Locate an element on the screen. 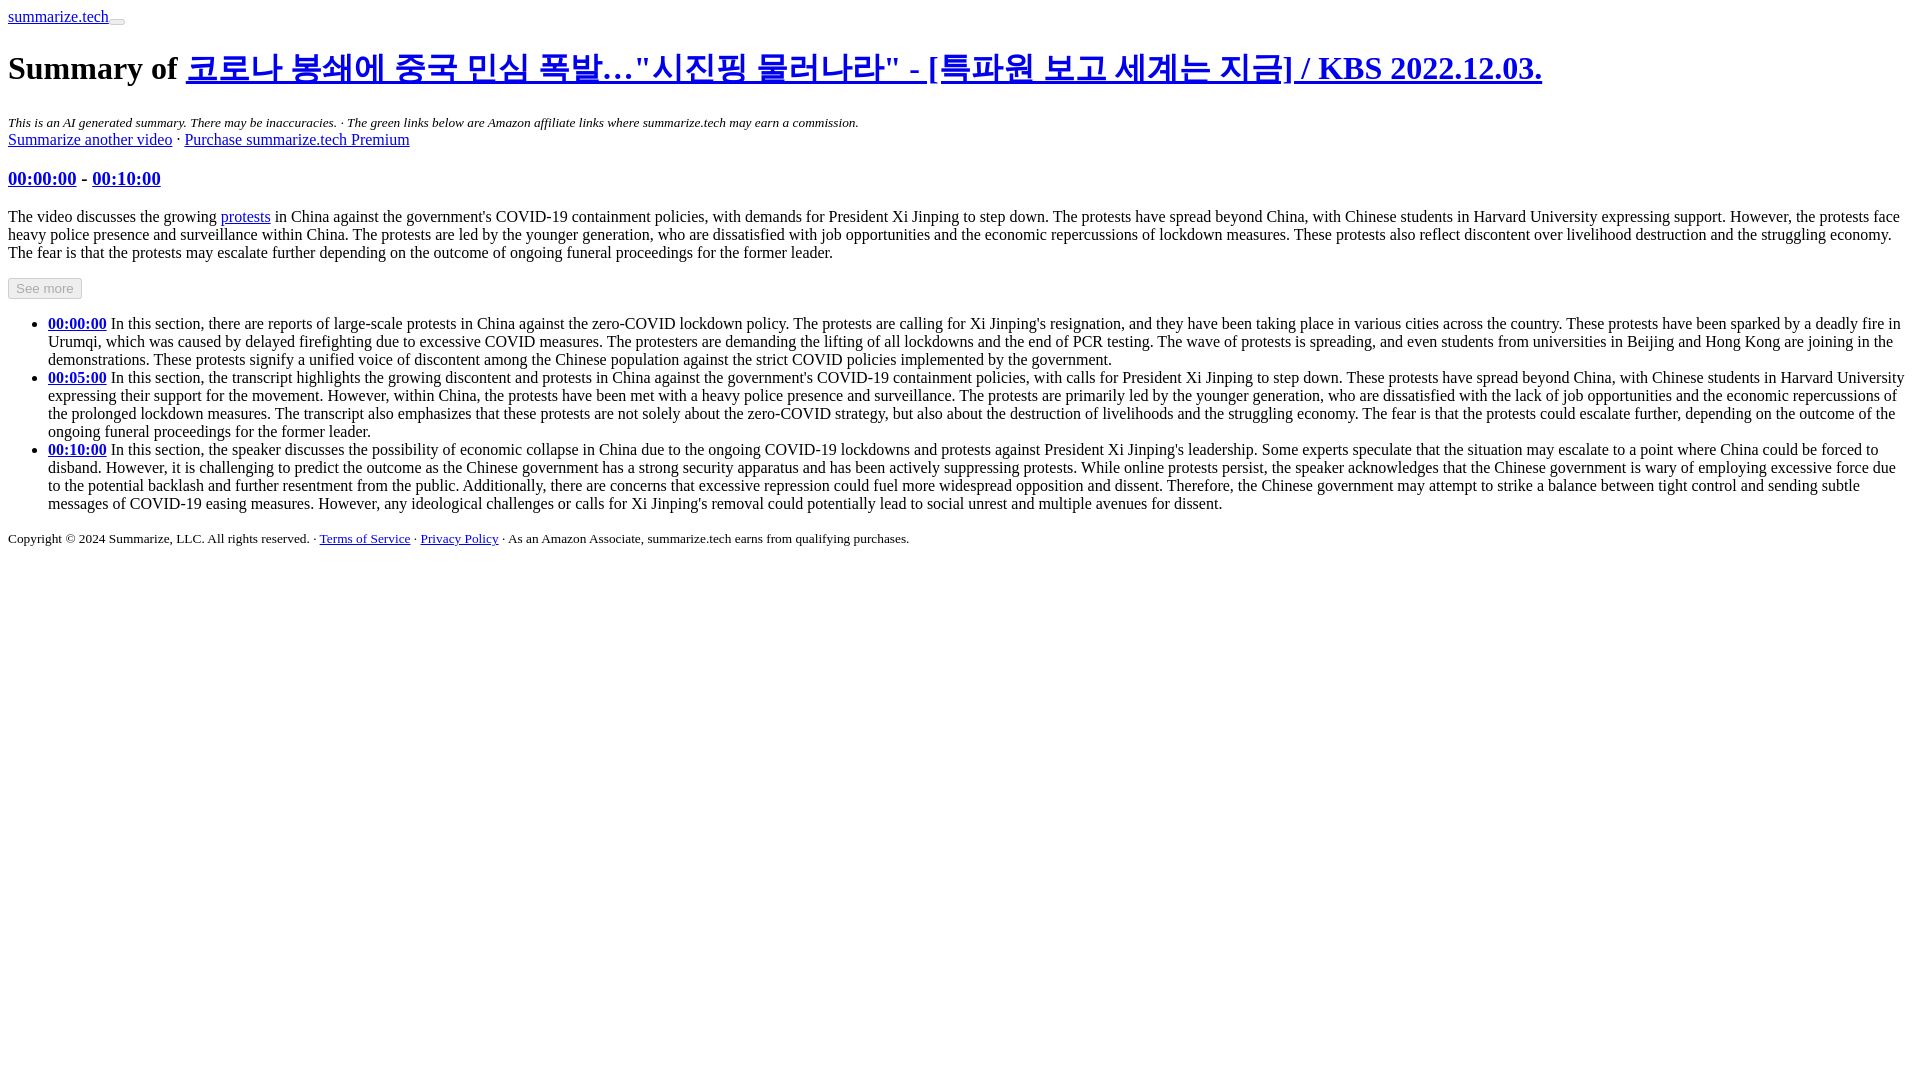 The width and height of the screenshot is (1920, 1080). Summarize another video is located at coordinates (90, 138).